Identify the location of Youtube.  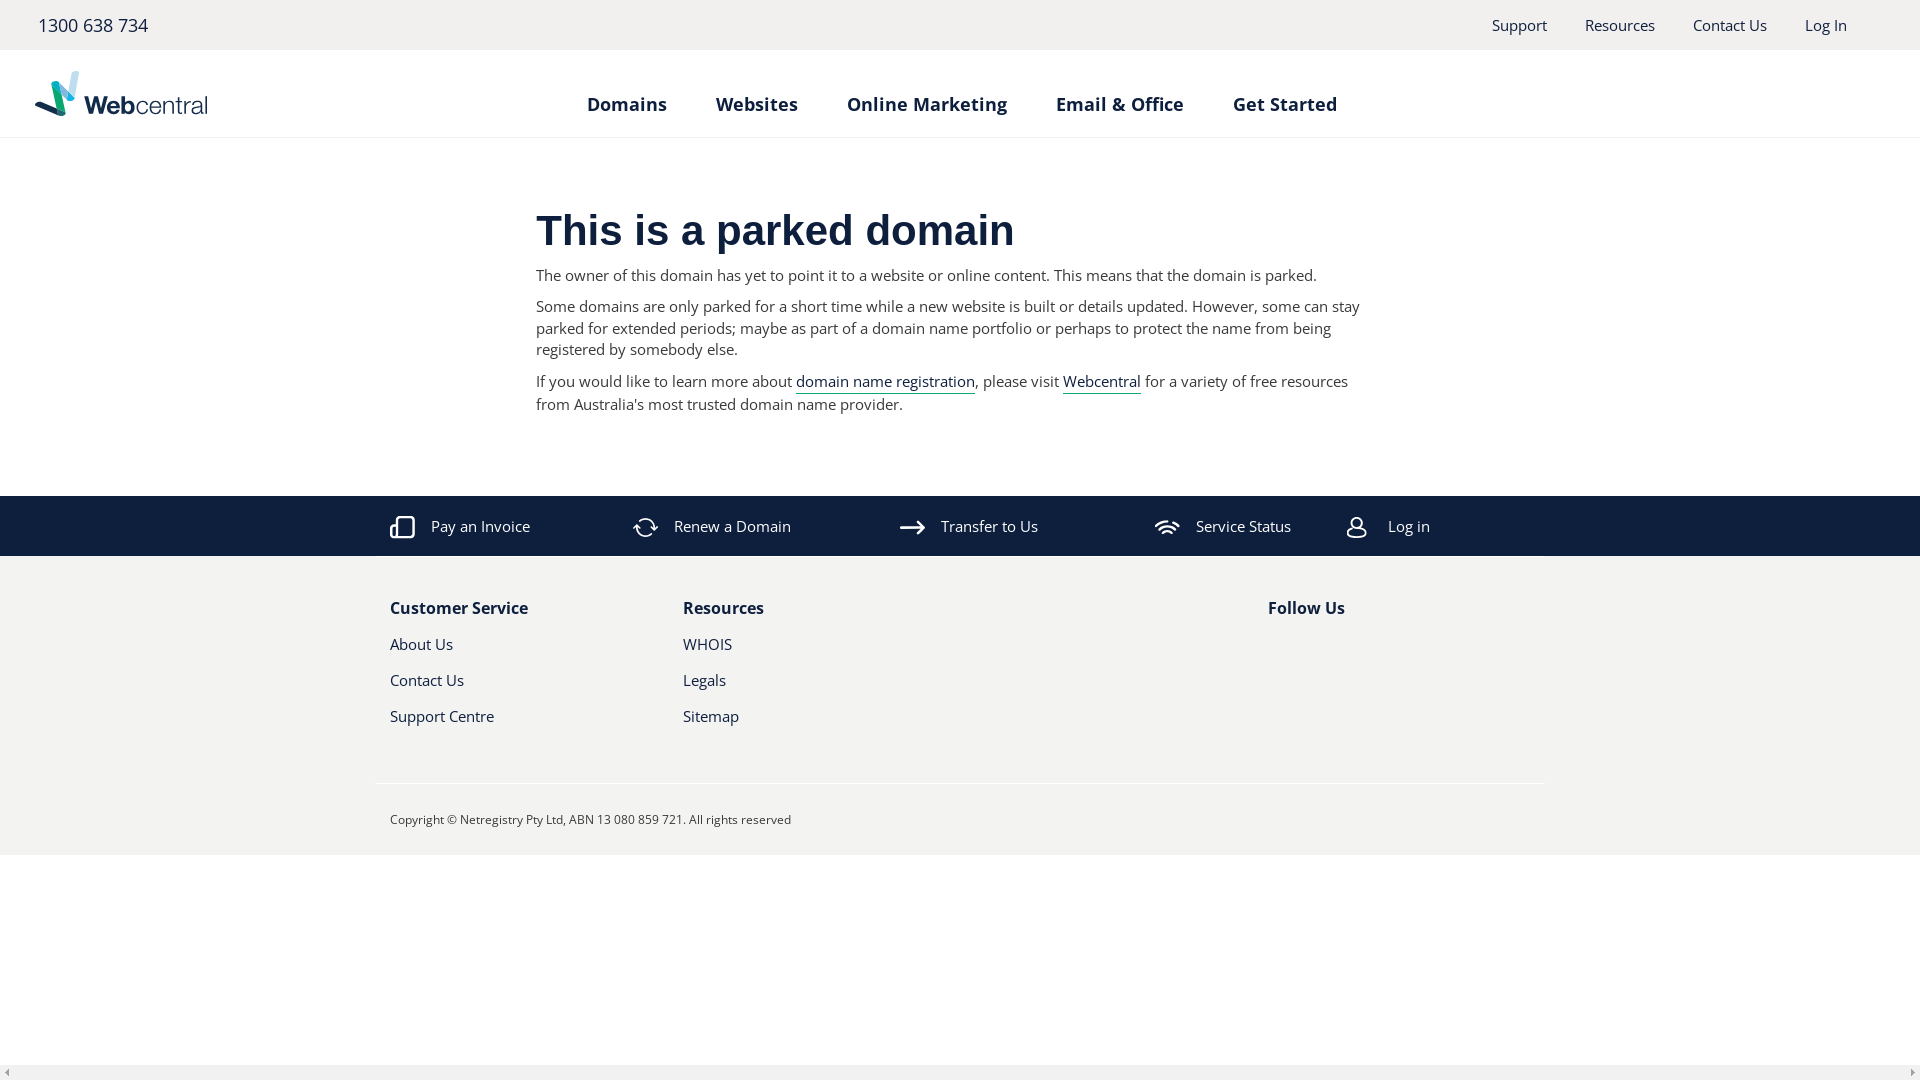
(1345, 652).